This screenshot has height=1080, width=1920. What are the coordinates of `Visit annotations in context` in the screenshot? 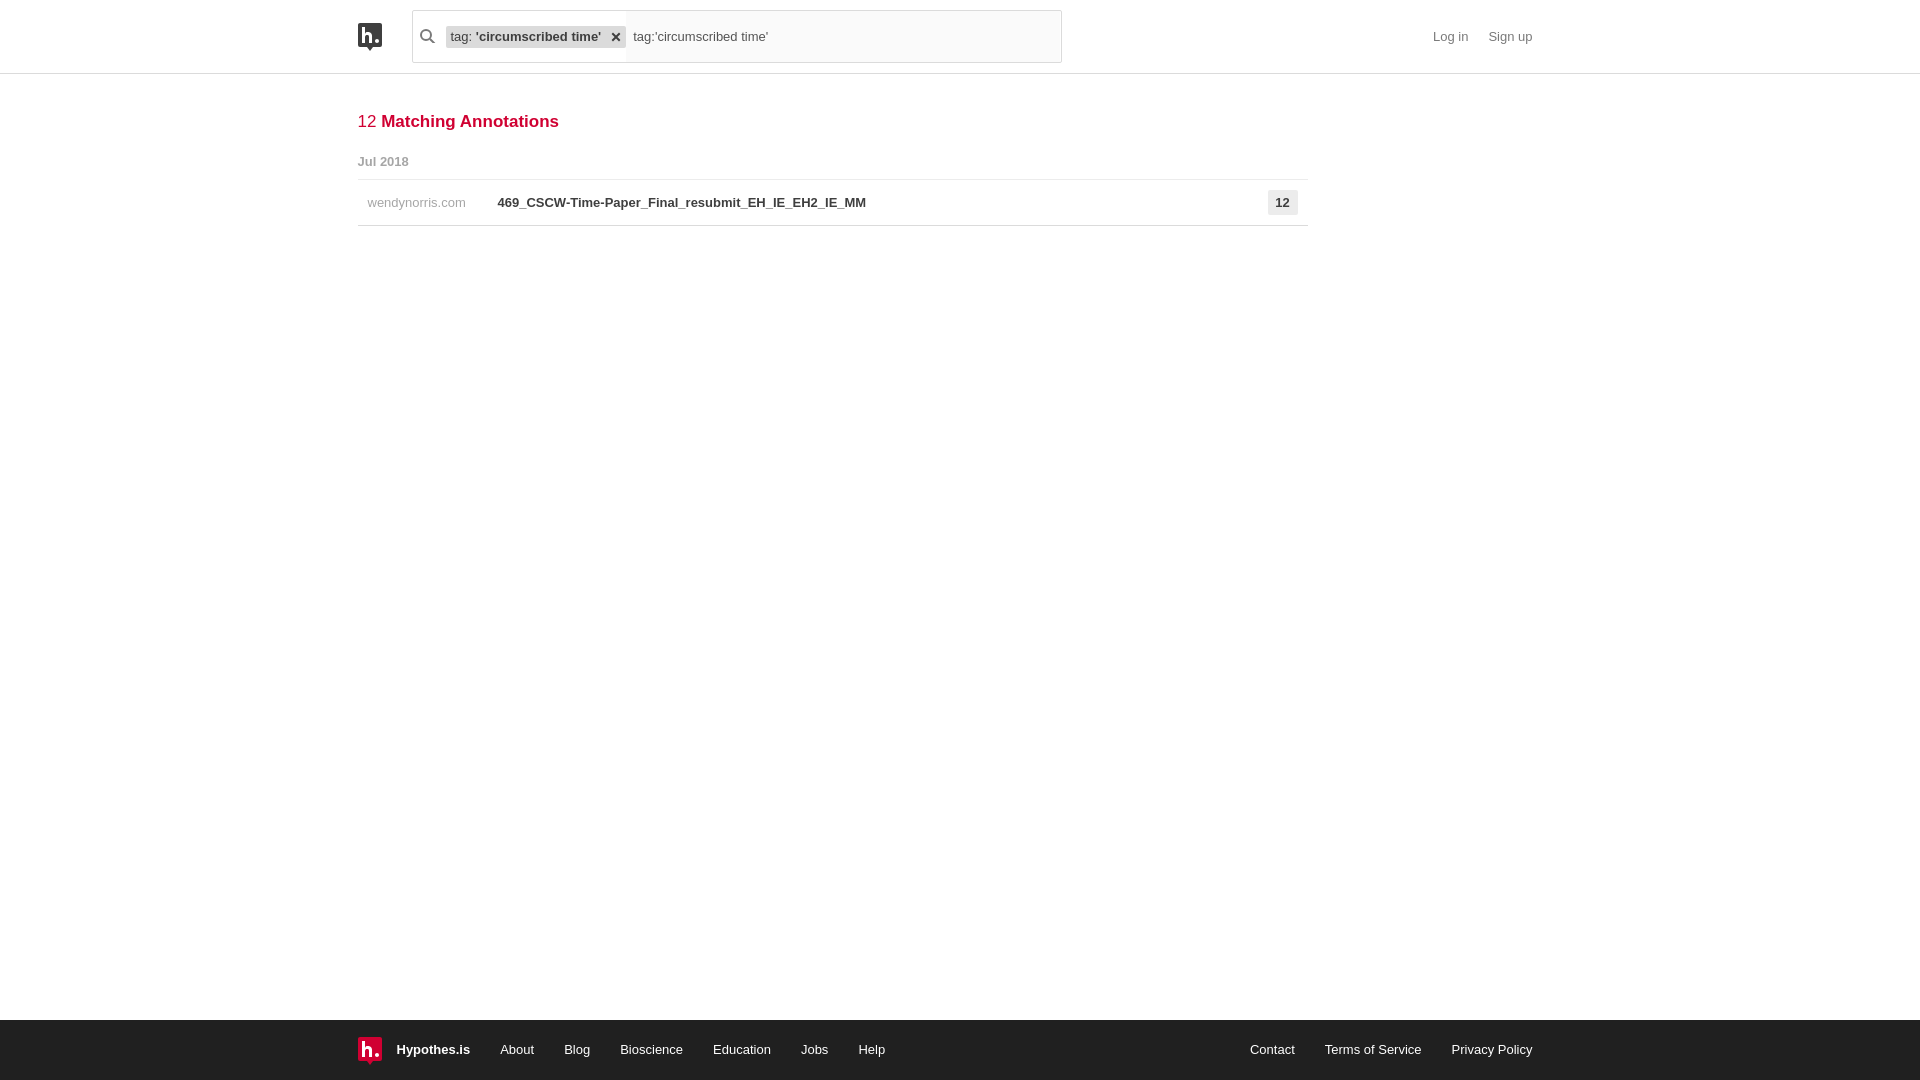 It's located at (423, 202).